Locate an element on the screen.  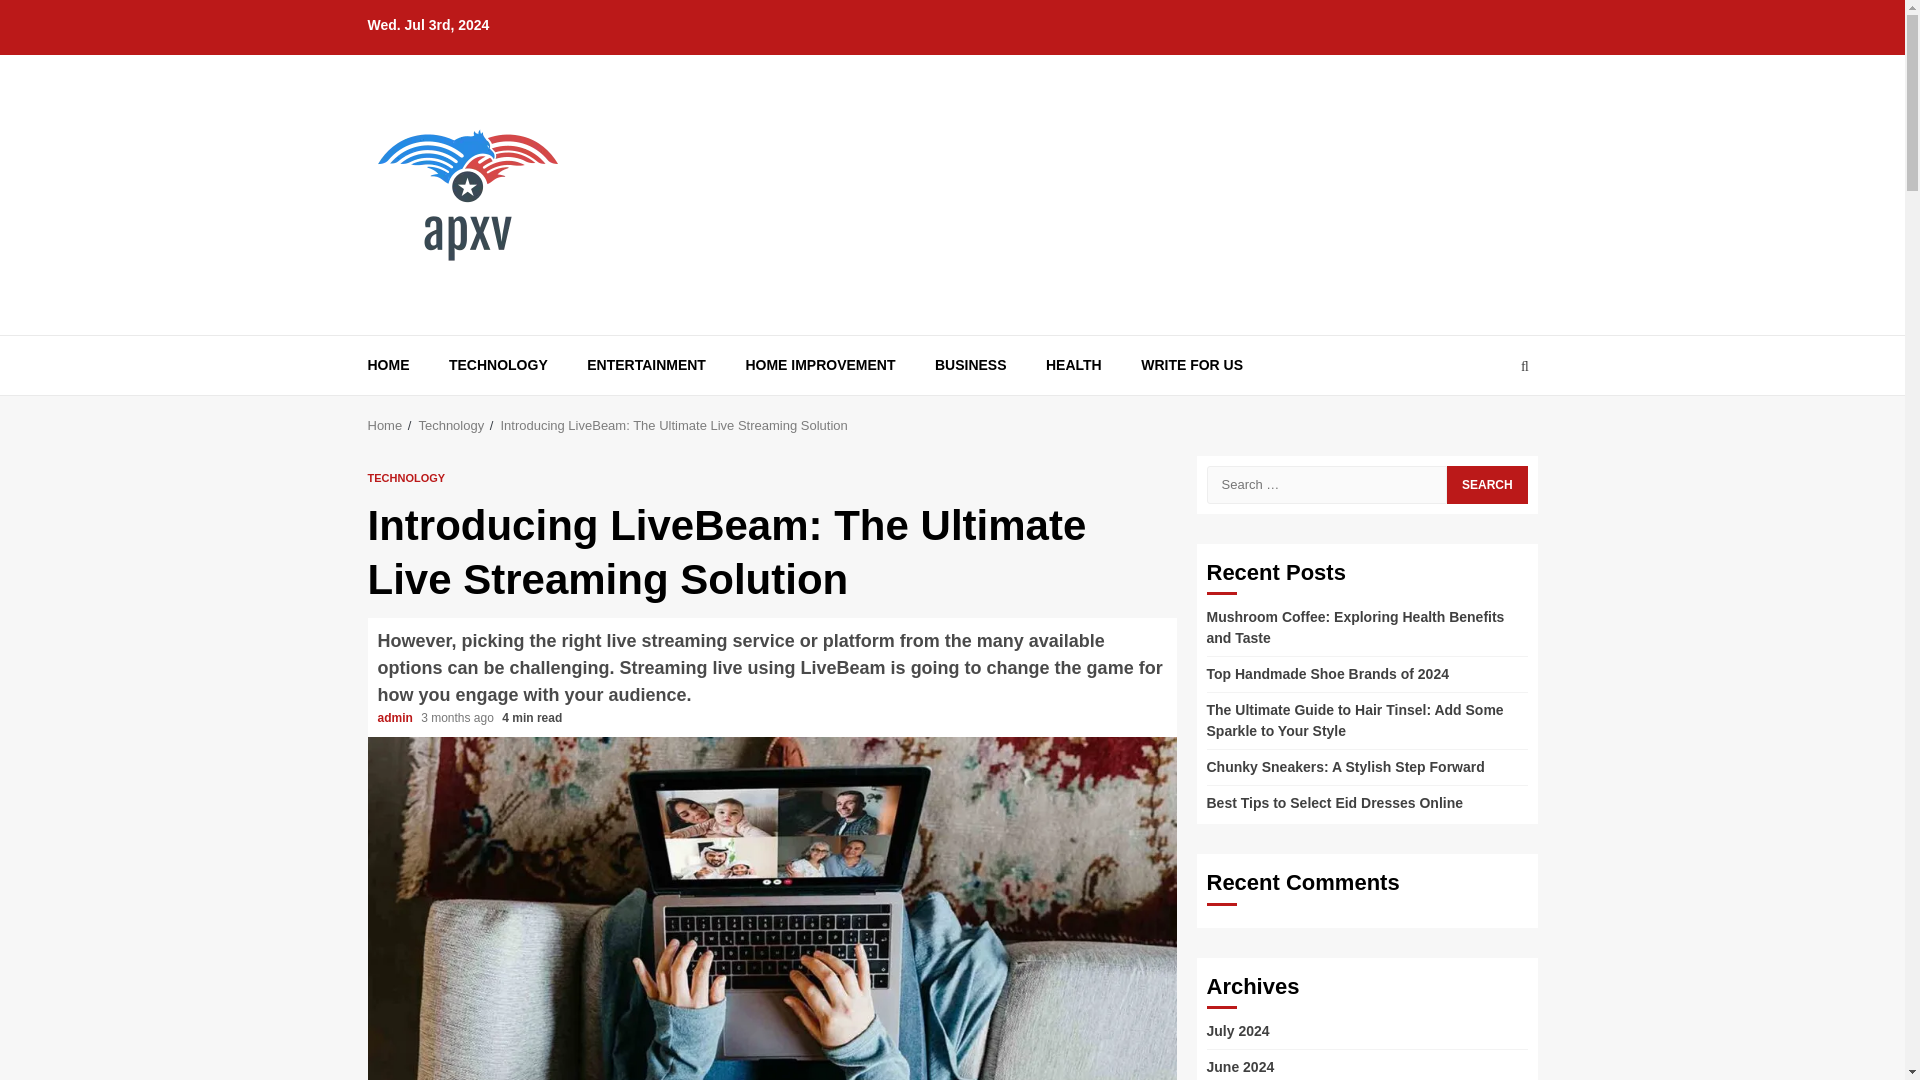
Search is located at coordinates (1486, 426).